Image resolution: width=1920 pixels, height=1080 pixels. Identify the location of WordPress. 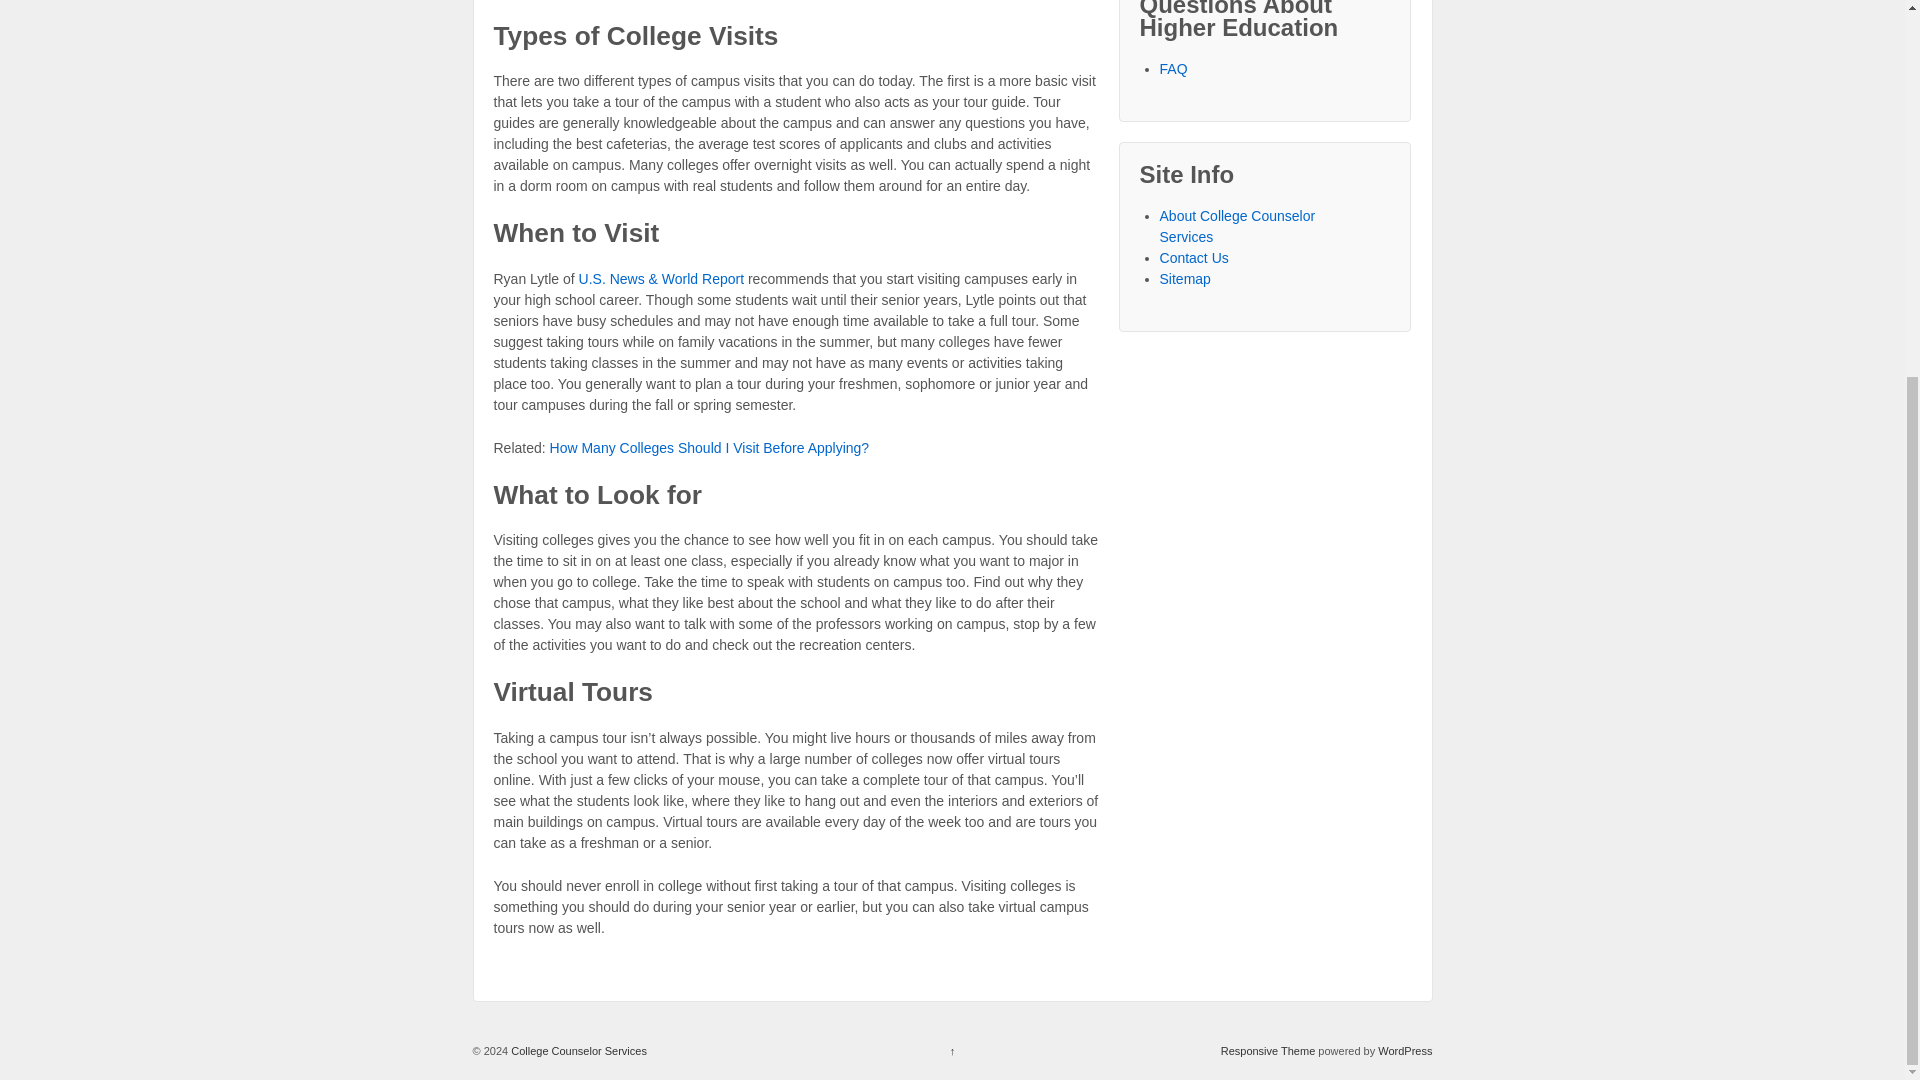
(1405, 1051).